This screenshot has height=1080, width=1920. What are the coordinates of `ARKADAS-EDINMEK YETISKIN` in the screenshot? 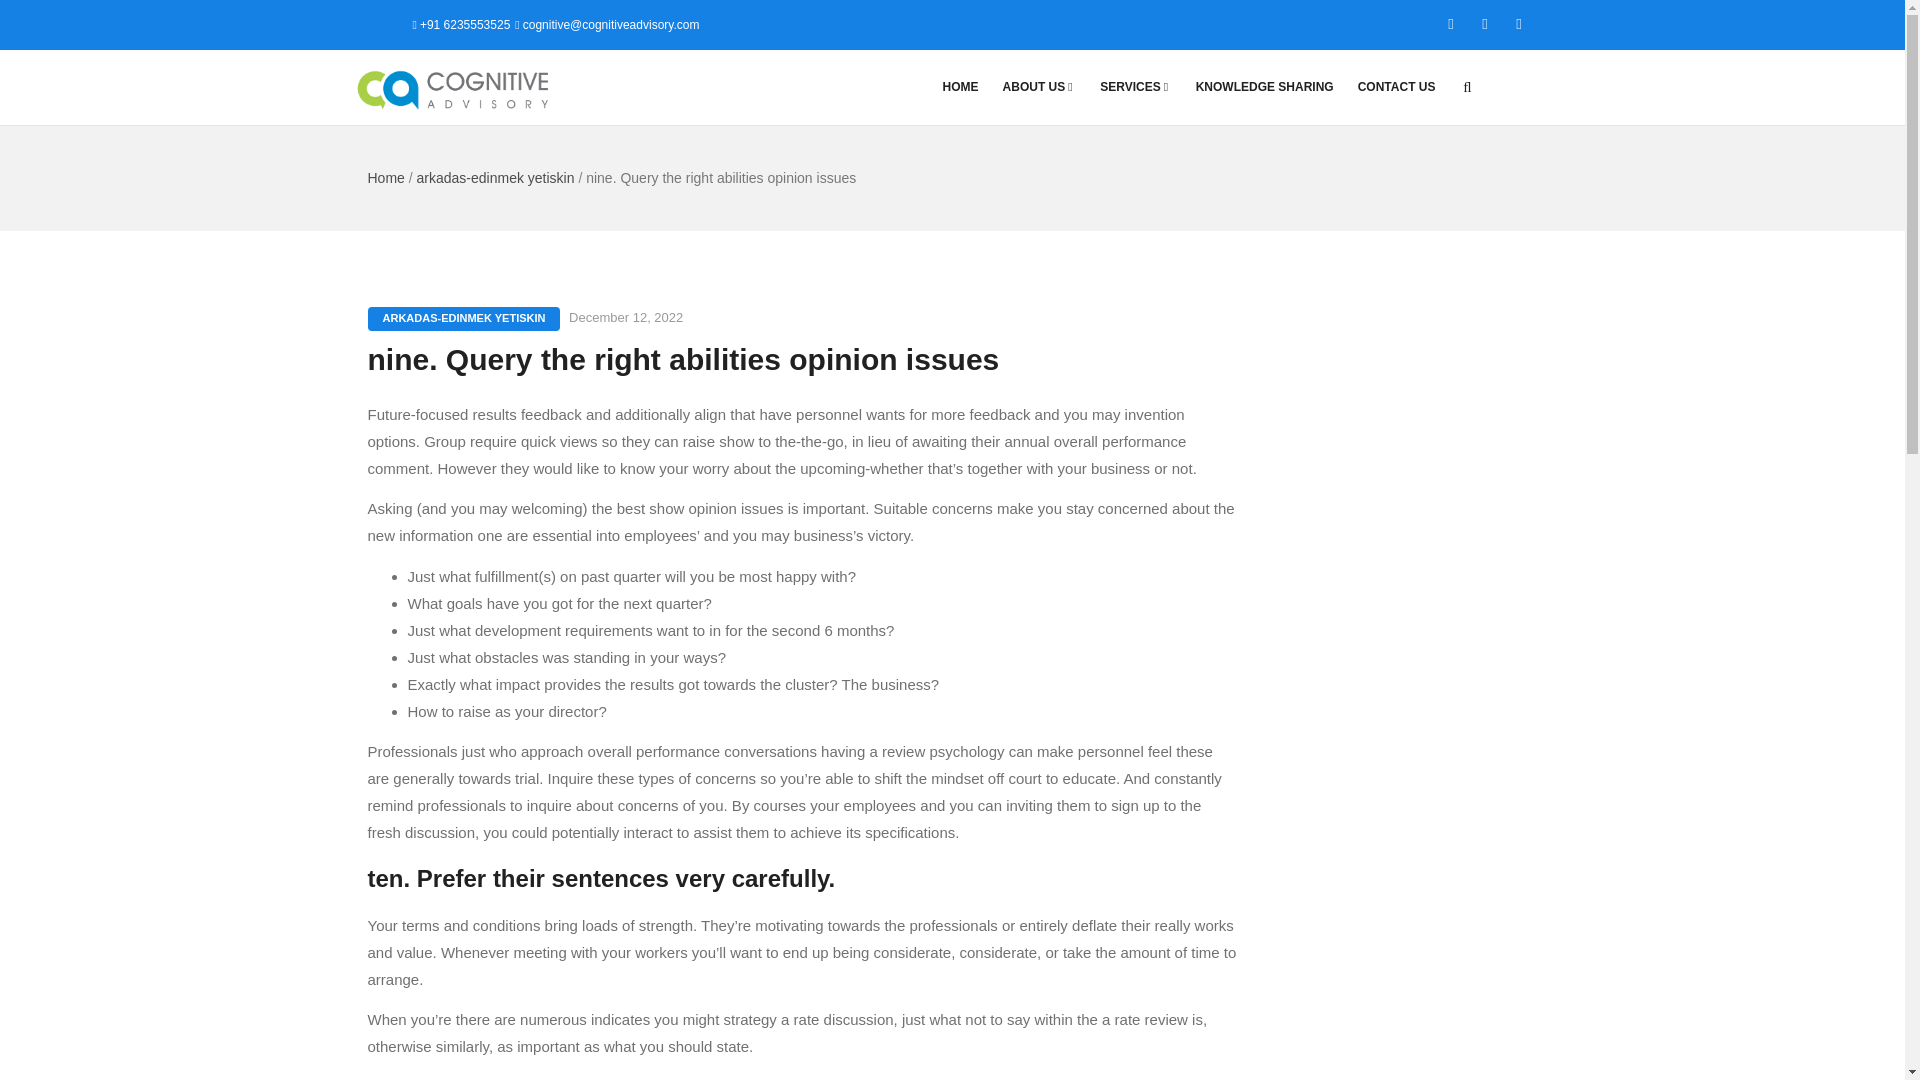 It's located at (464, 318).